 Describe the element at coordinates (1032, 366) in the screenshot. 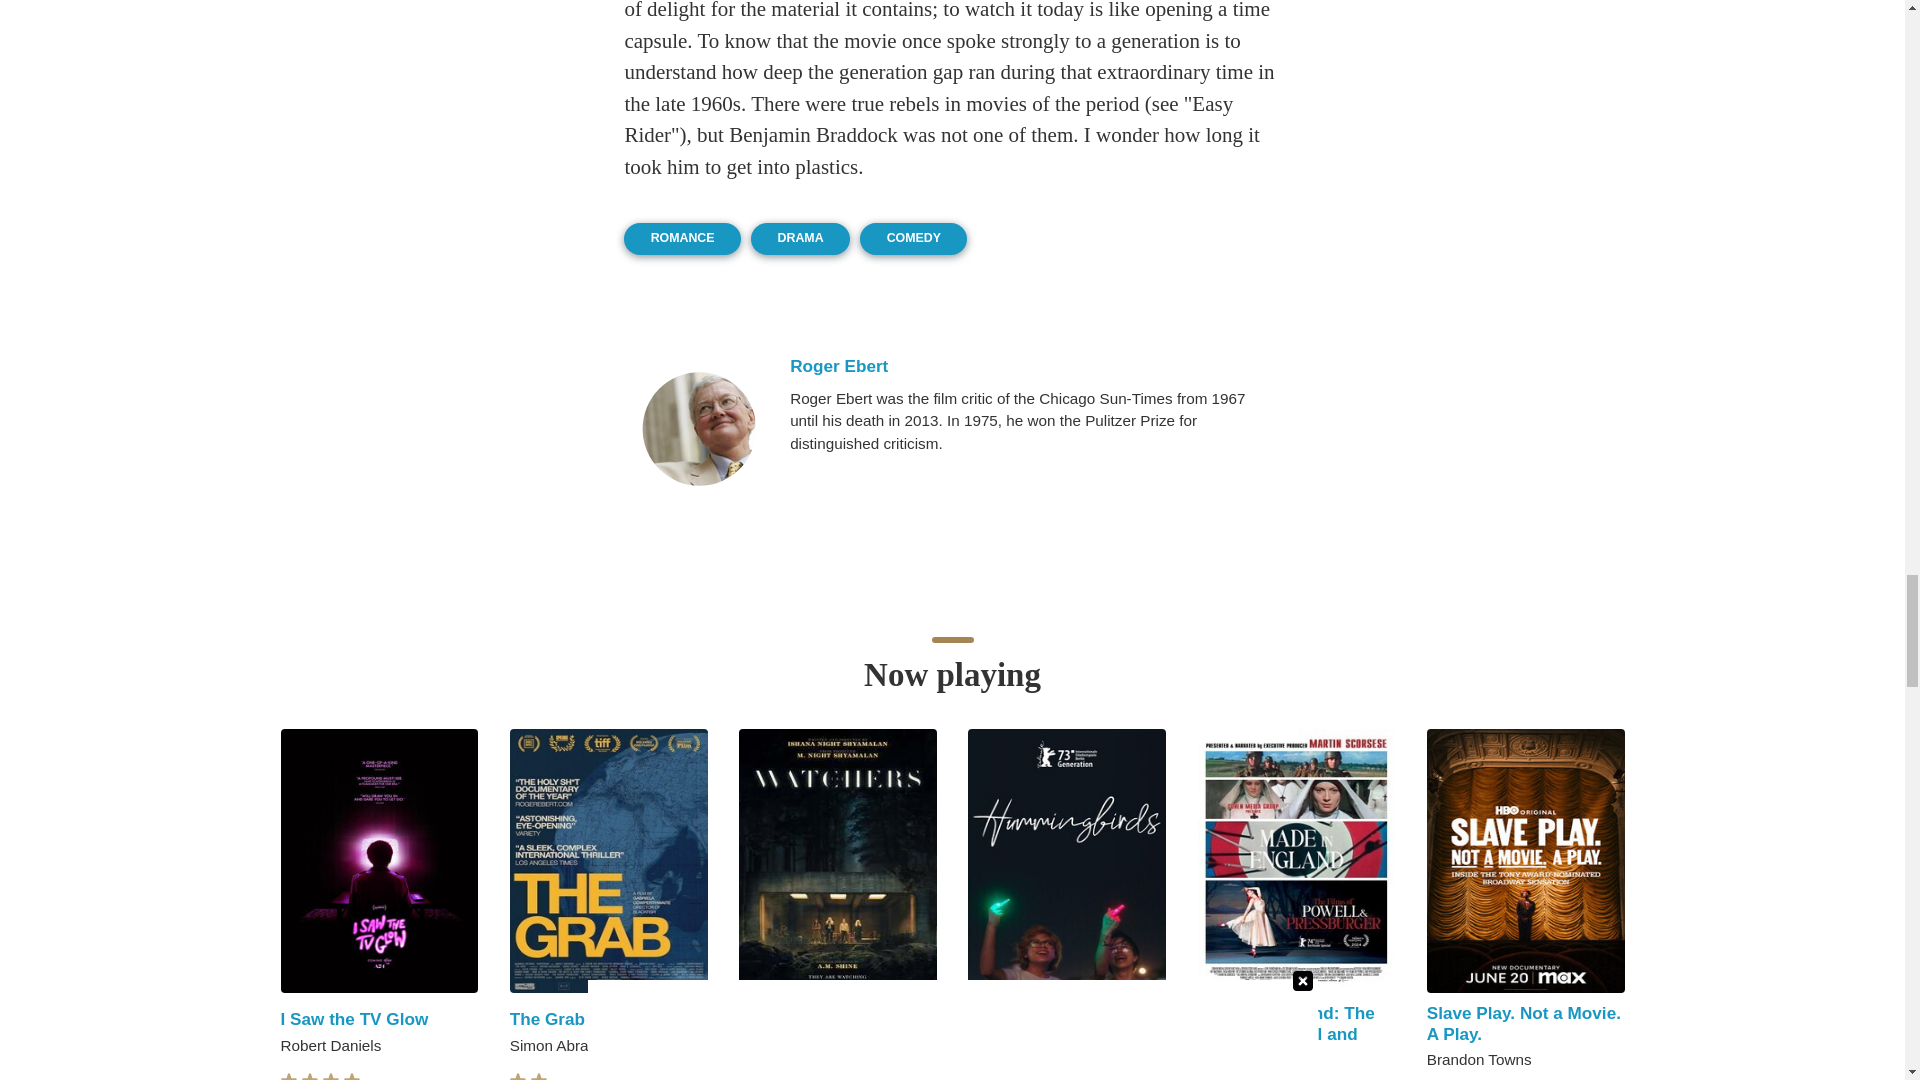

I see `Roger Ebert` at that location.